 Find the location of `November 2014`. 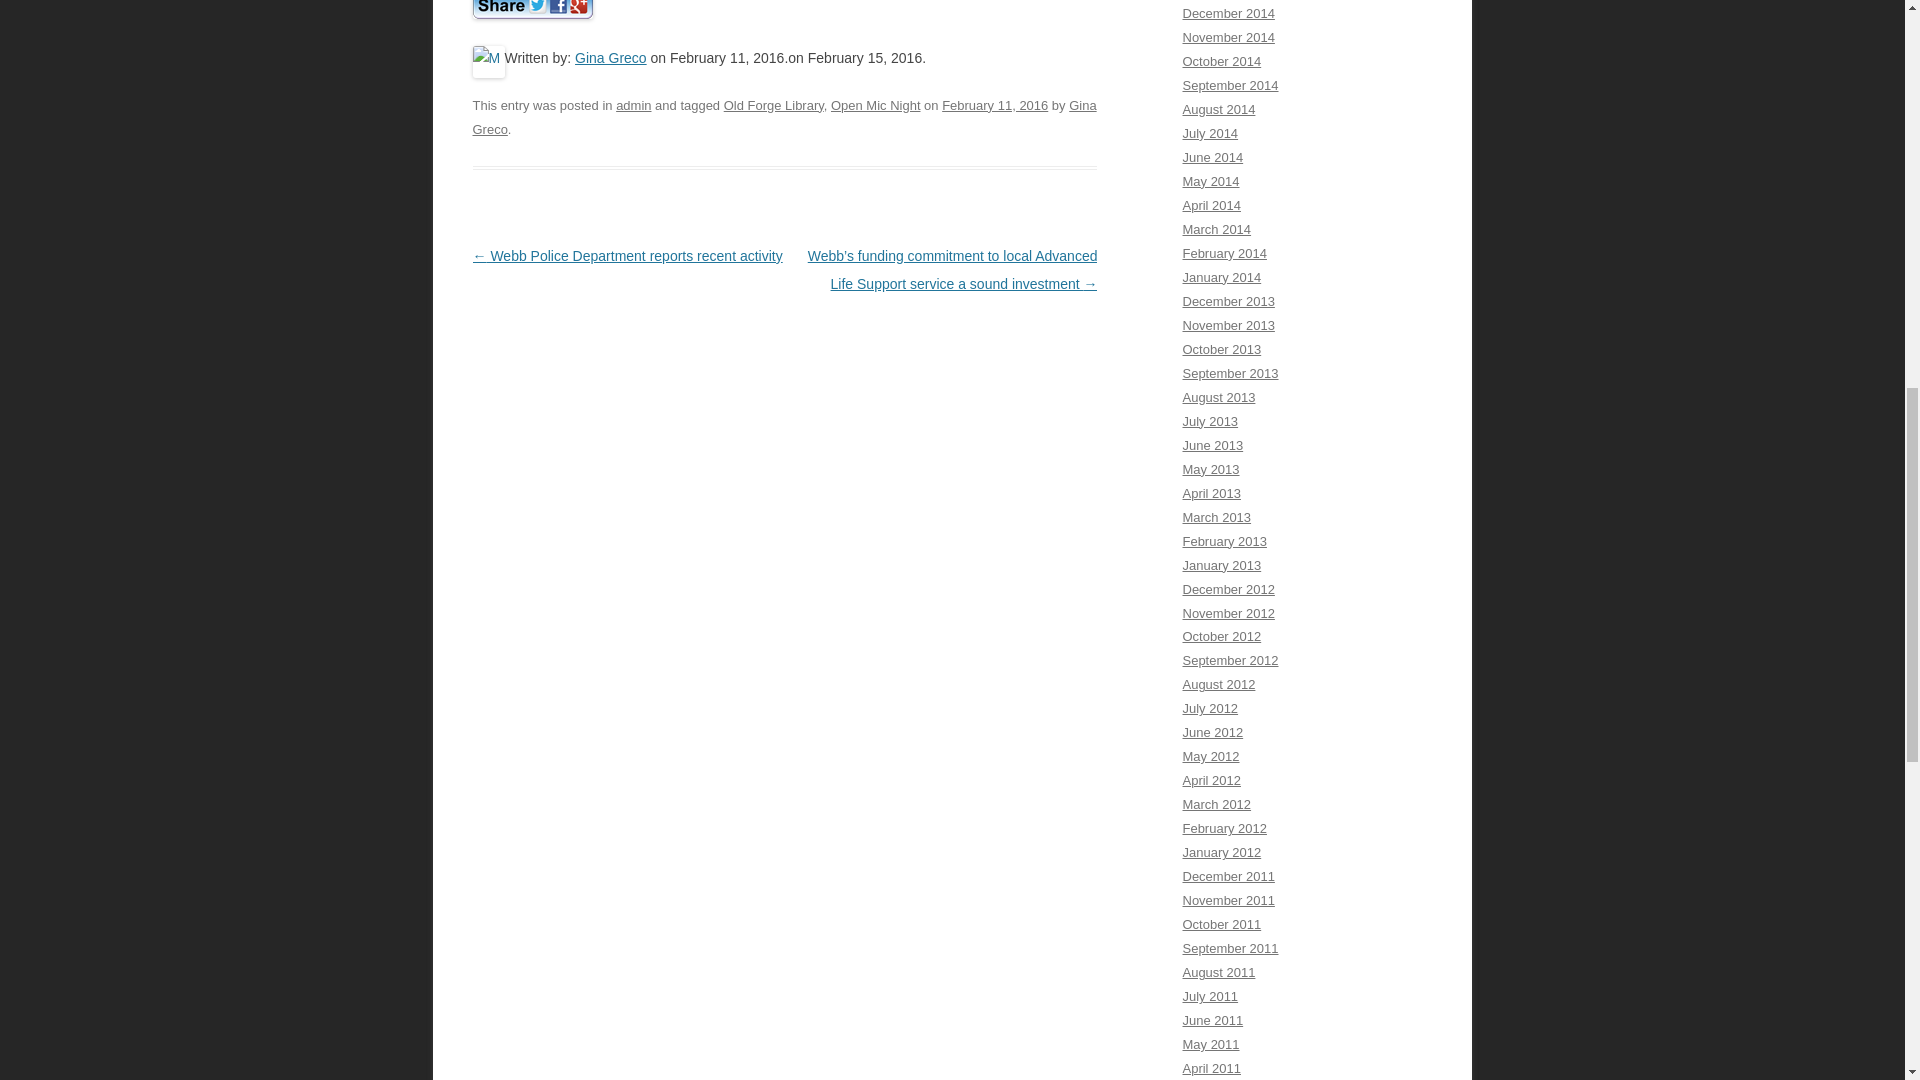

November 2014 is located at coordinates (1228, 38).